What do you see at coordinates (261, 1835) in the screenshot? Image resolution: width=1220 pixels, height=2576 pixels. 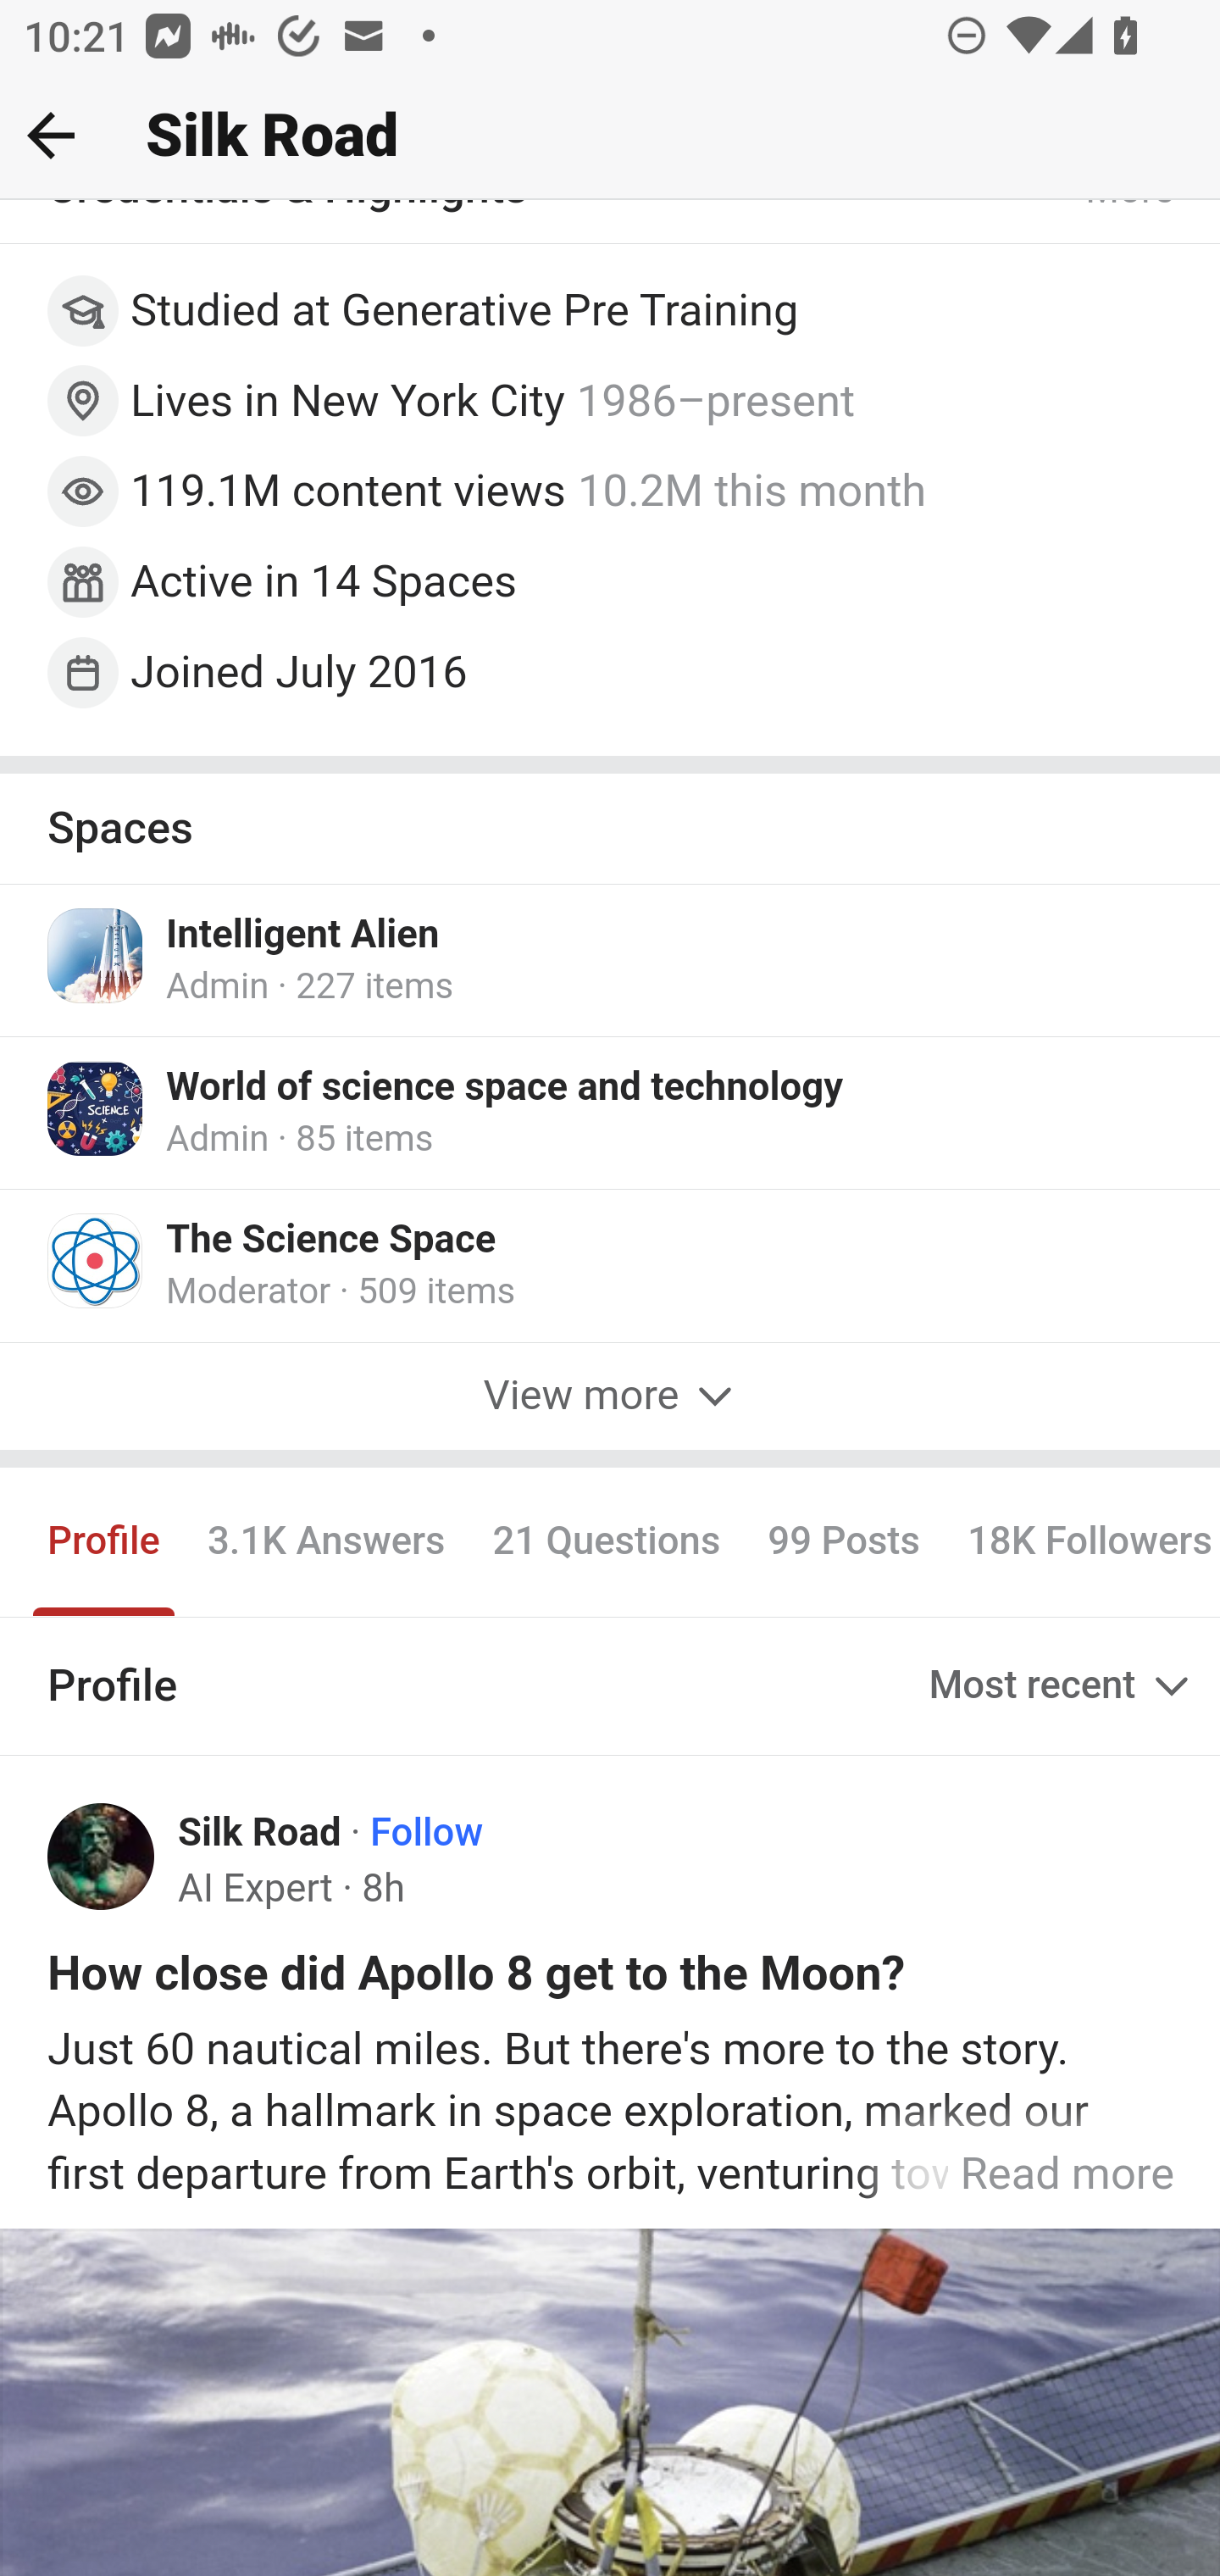 I see `Silk Road` at bounding box center [261, 1835].